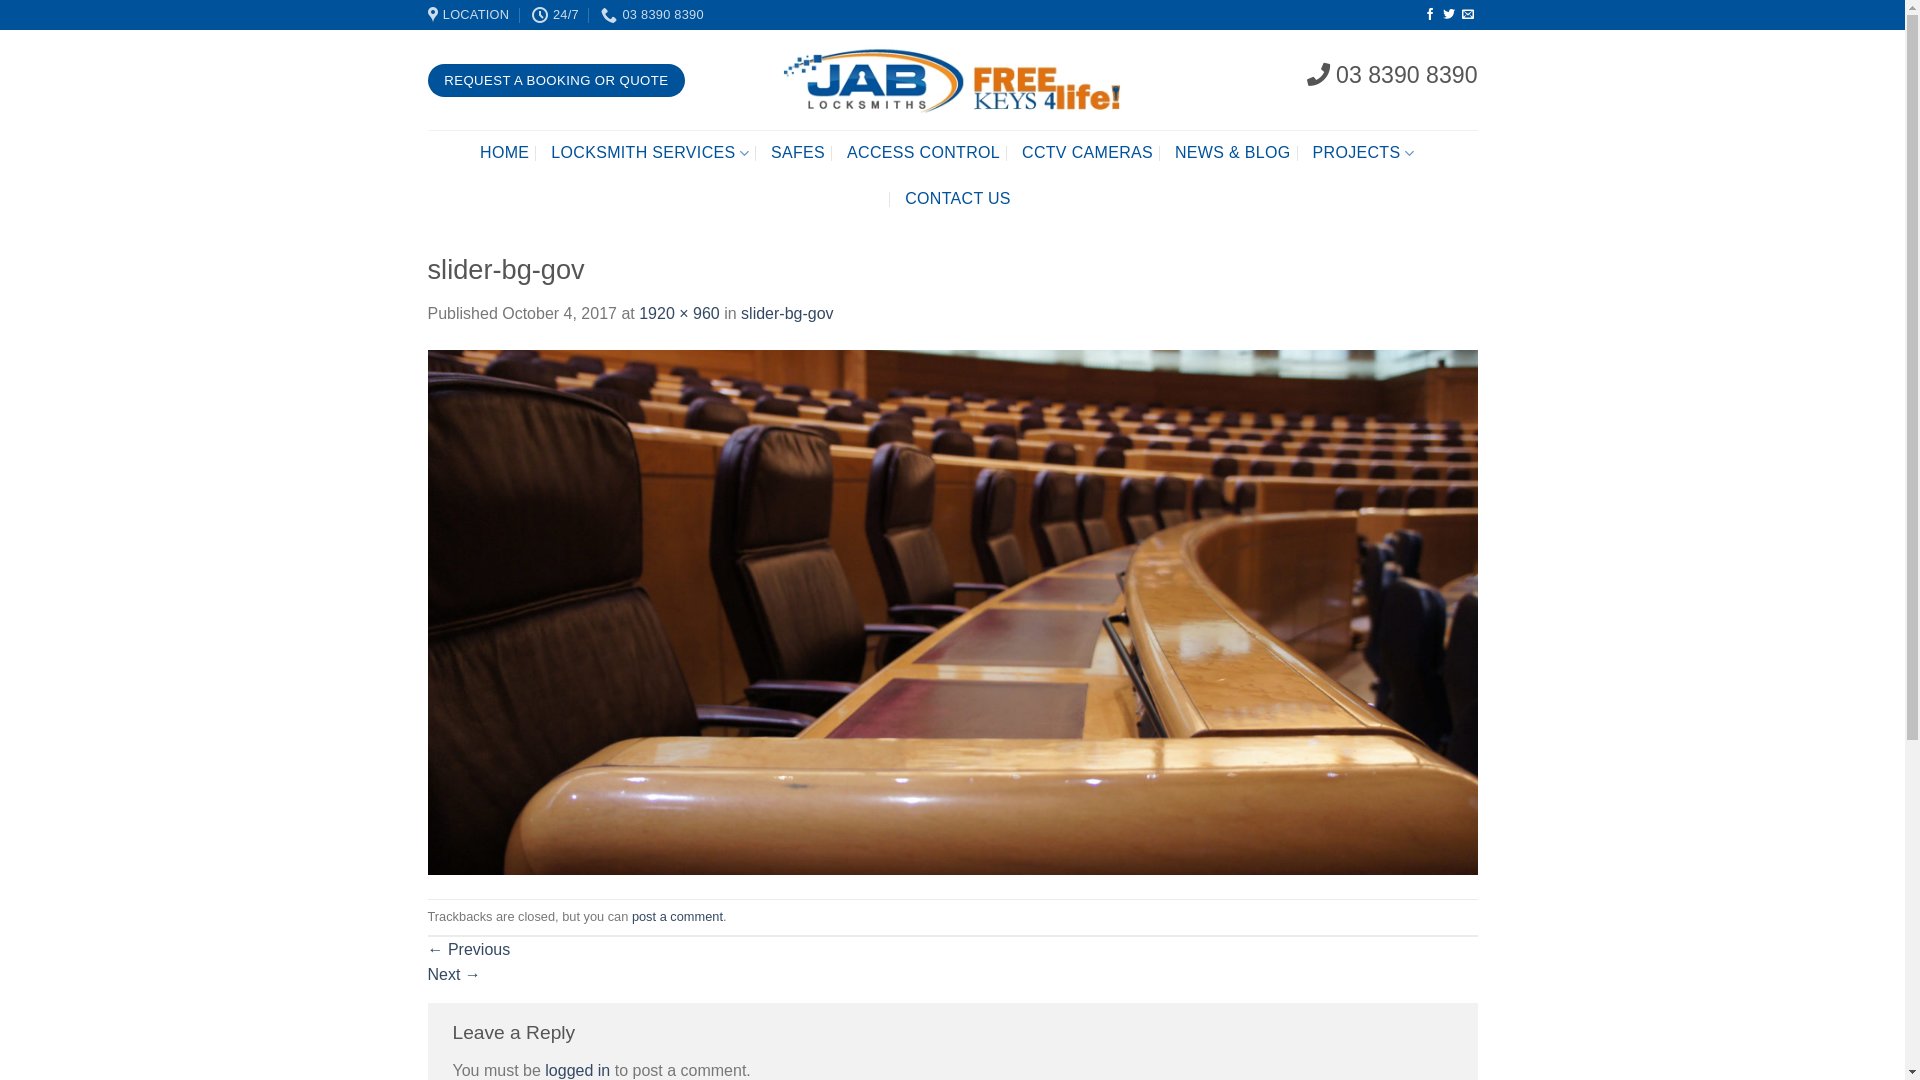  I want to click on Send us an email, so click(1468, 15).